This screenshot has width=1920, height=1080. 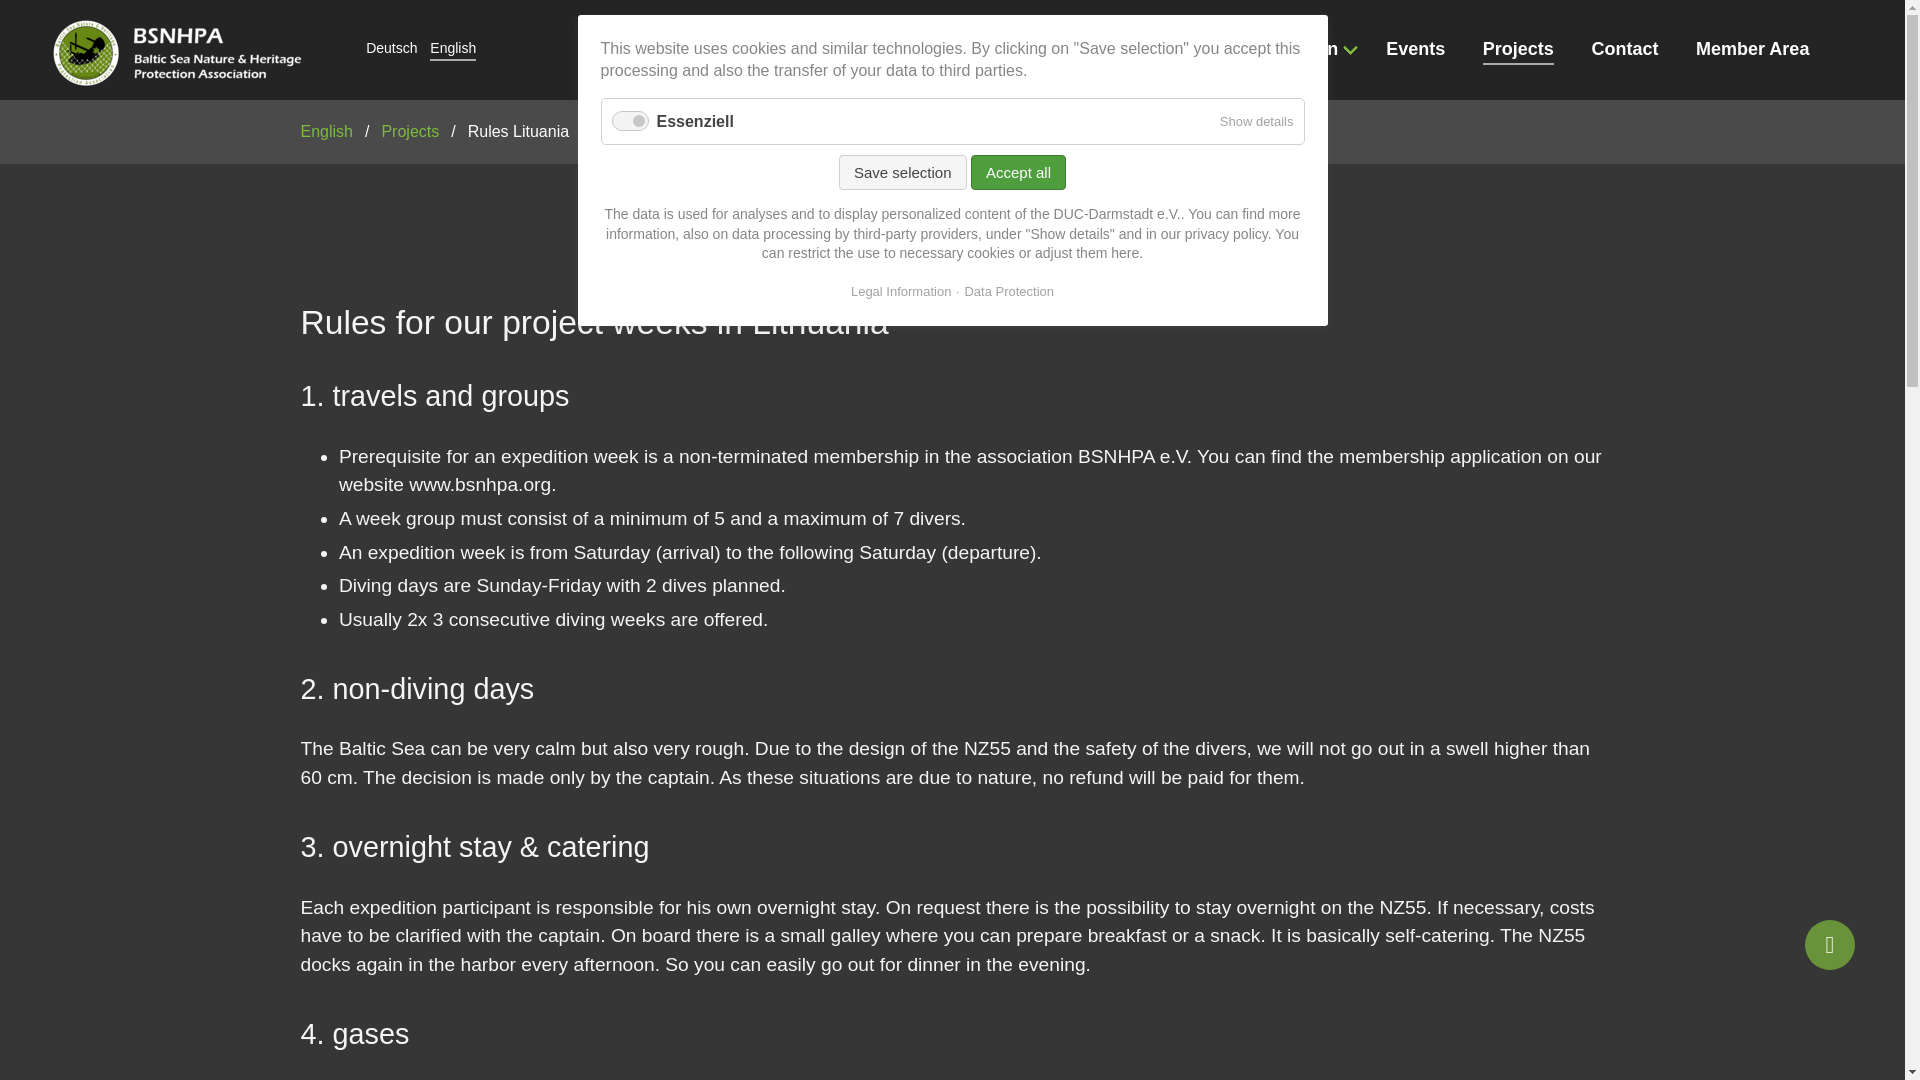 I want to click on Deutsch, so click(x=384, y=50).